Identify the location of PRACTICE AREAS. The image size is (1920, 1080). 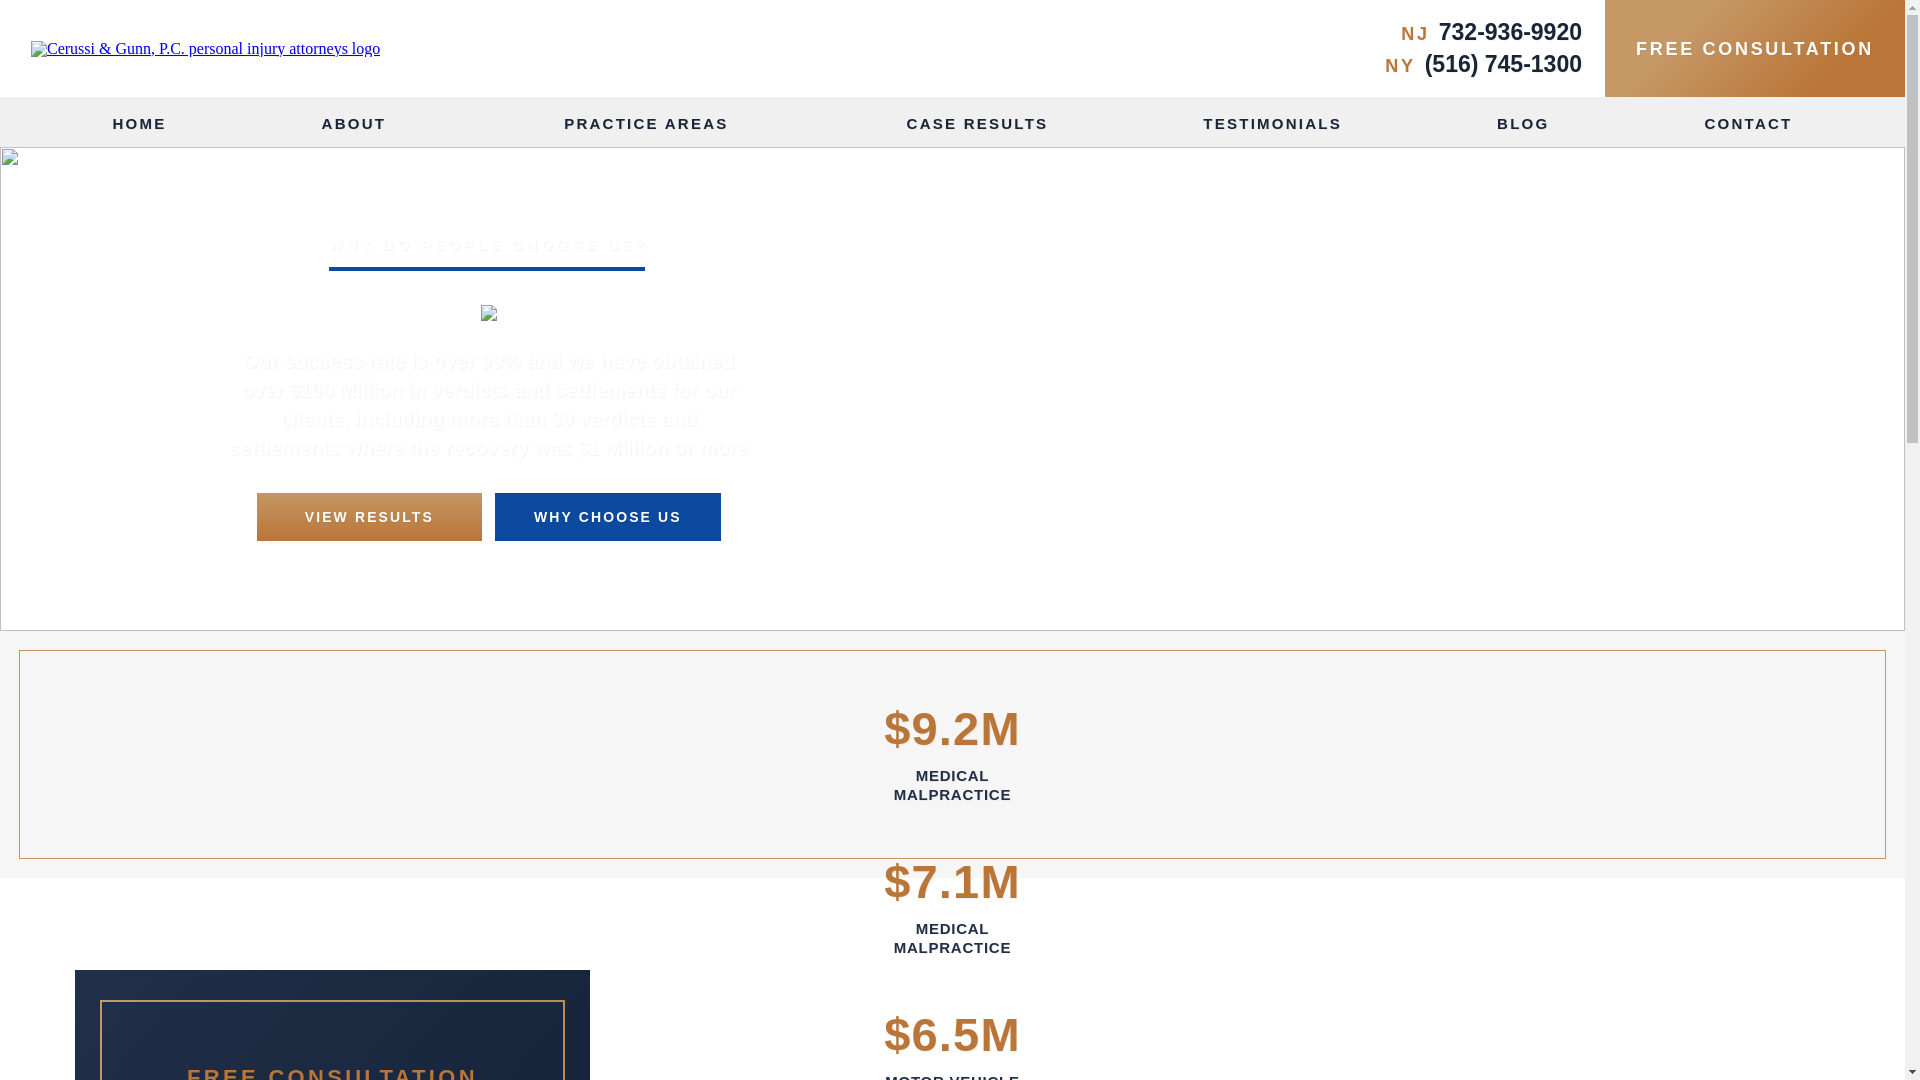
(657, 122).